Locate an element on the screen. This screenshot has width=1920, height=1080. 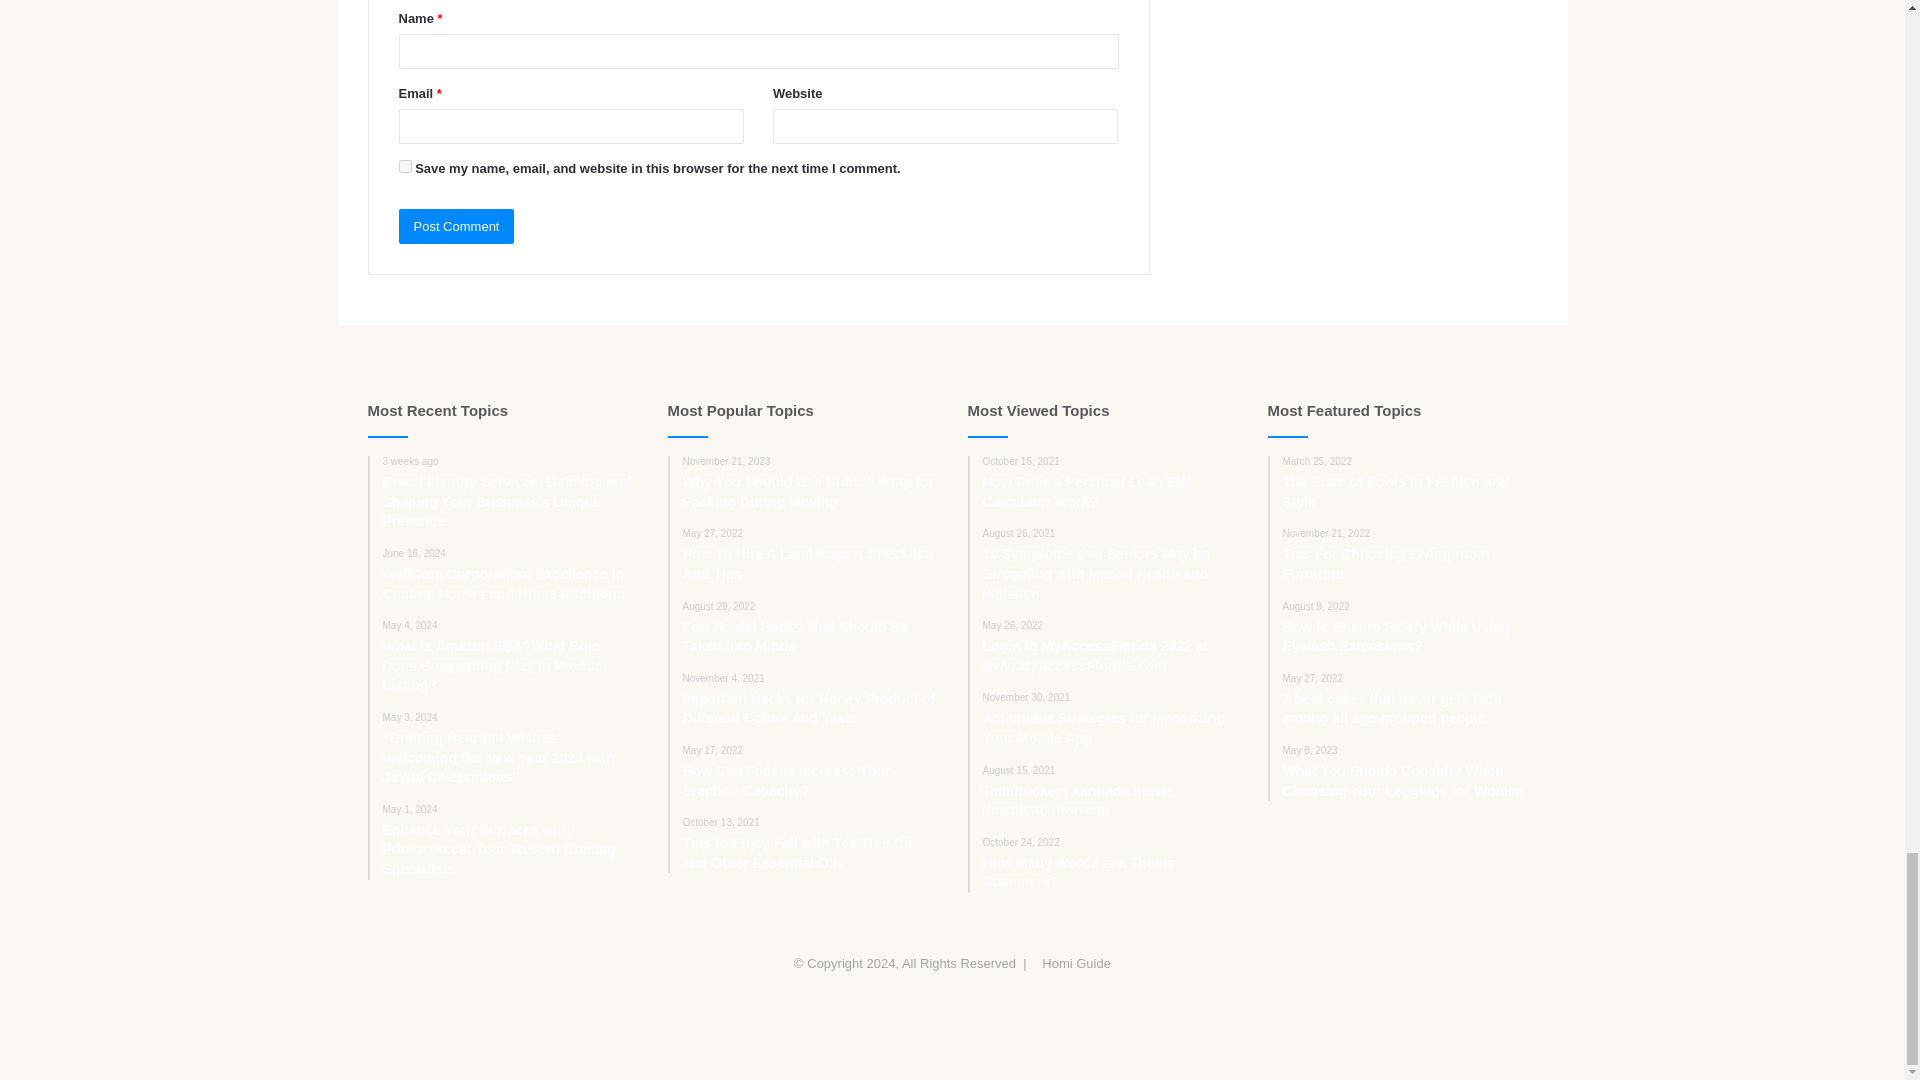
yes is located at coordinates (404, 166).